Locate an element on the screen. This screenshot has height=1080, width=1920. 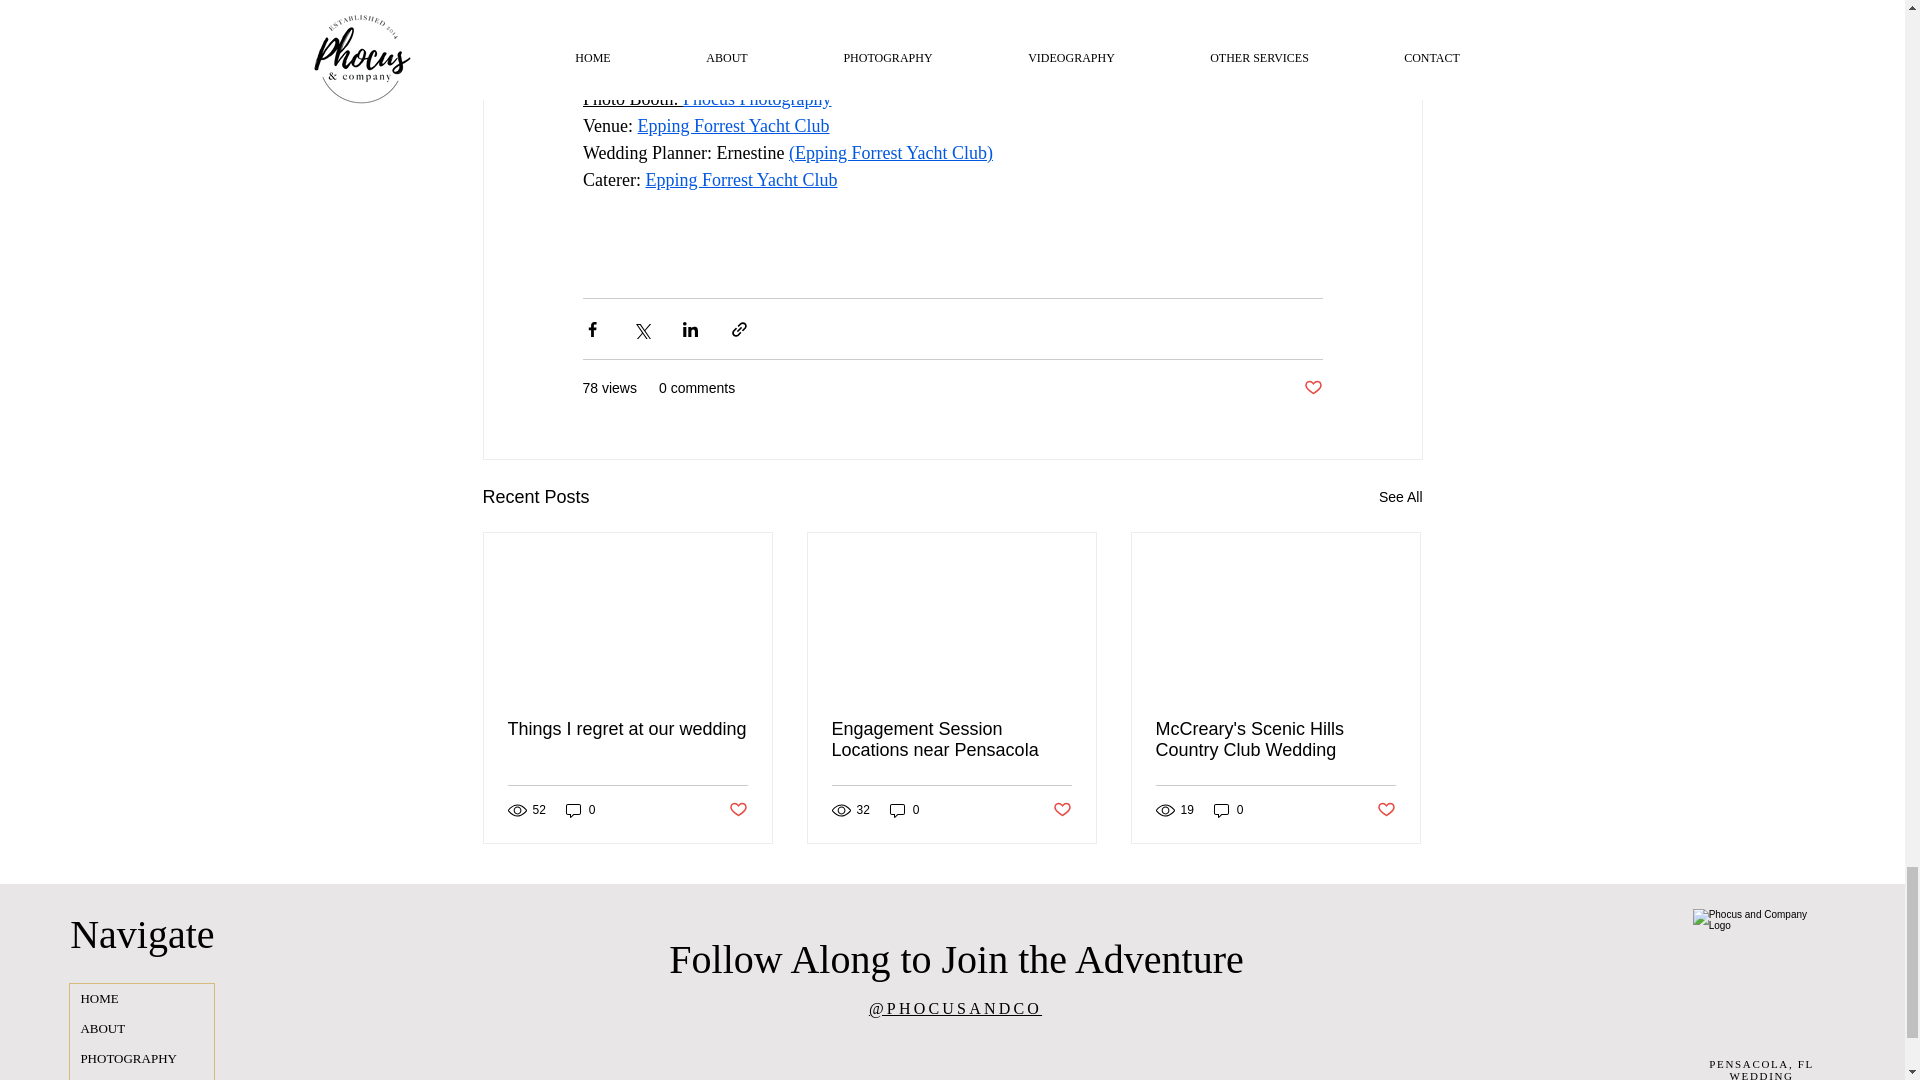
McCreary's Scenic Hills Country Club Wedding is located at coordinates (1275, 740).